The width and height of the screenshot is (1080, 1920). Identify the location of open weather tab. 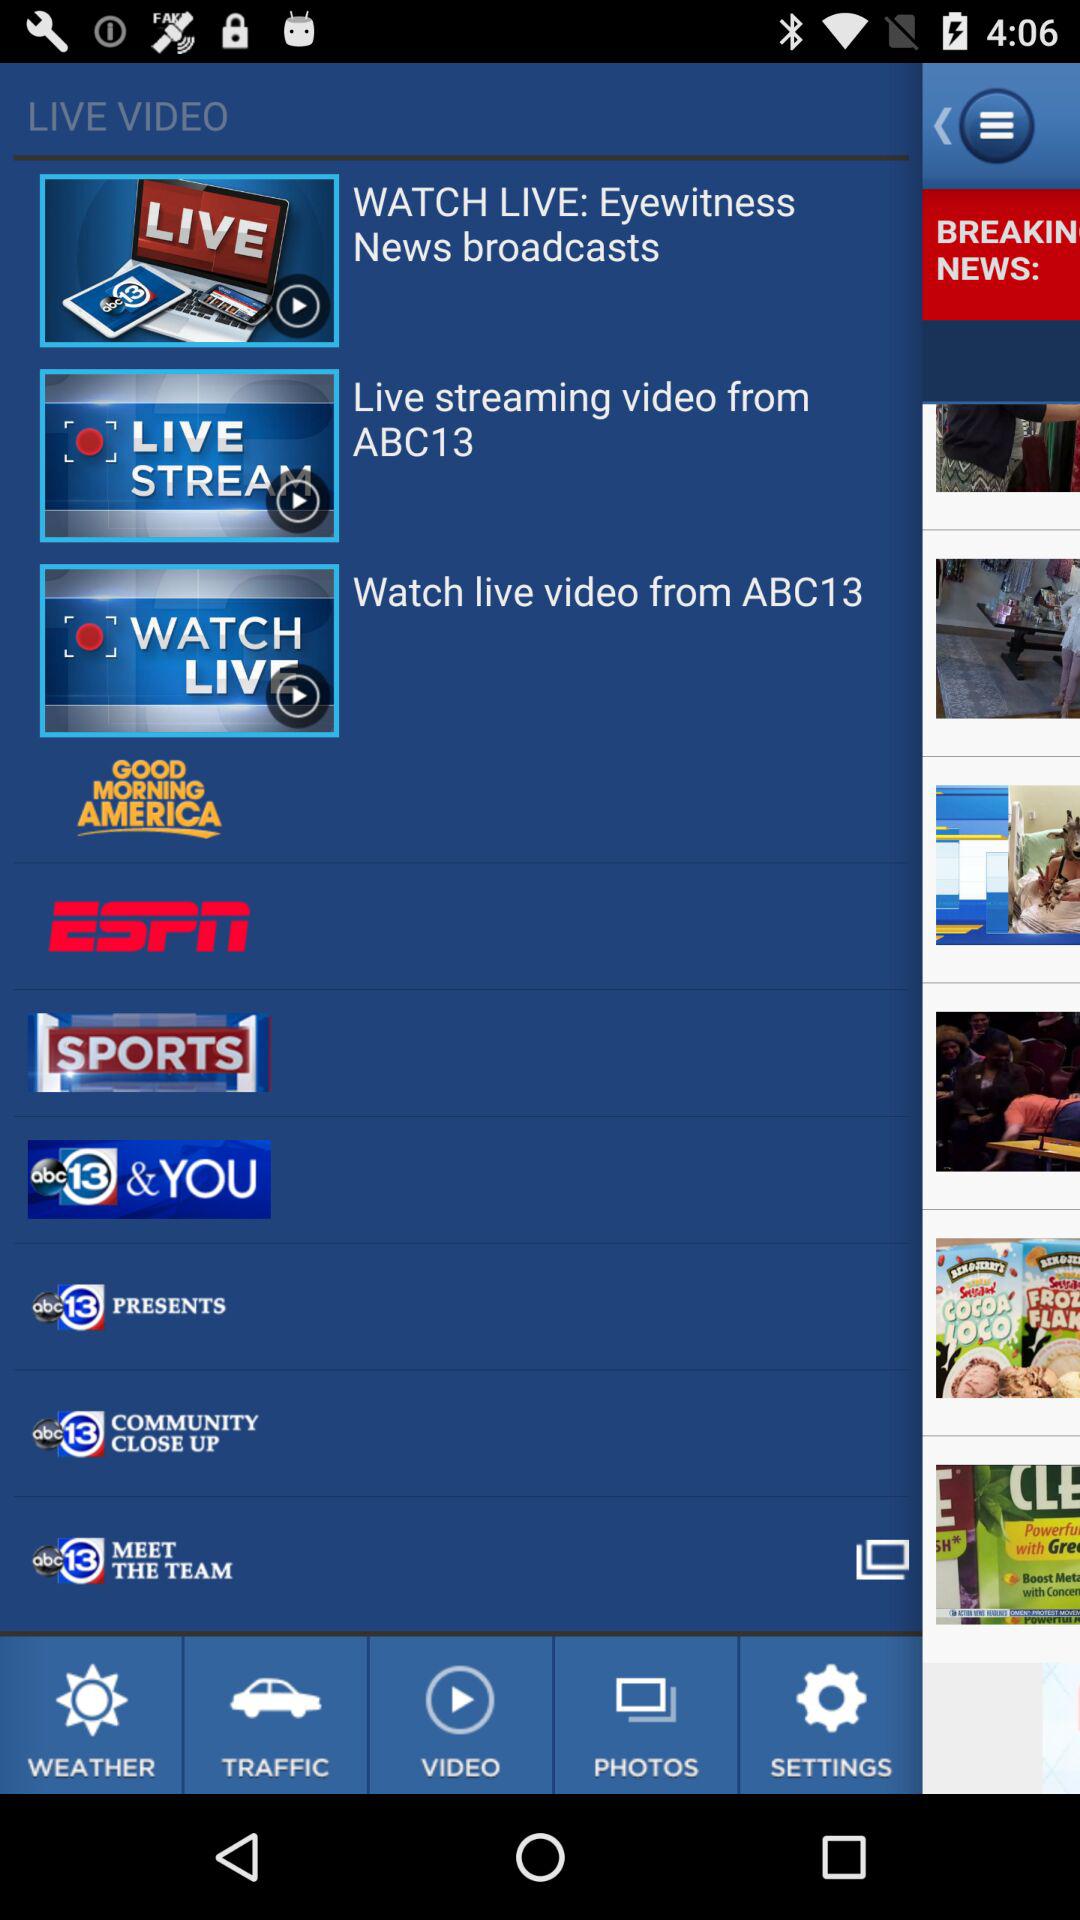
(90, 1715).